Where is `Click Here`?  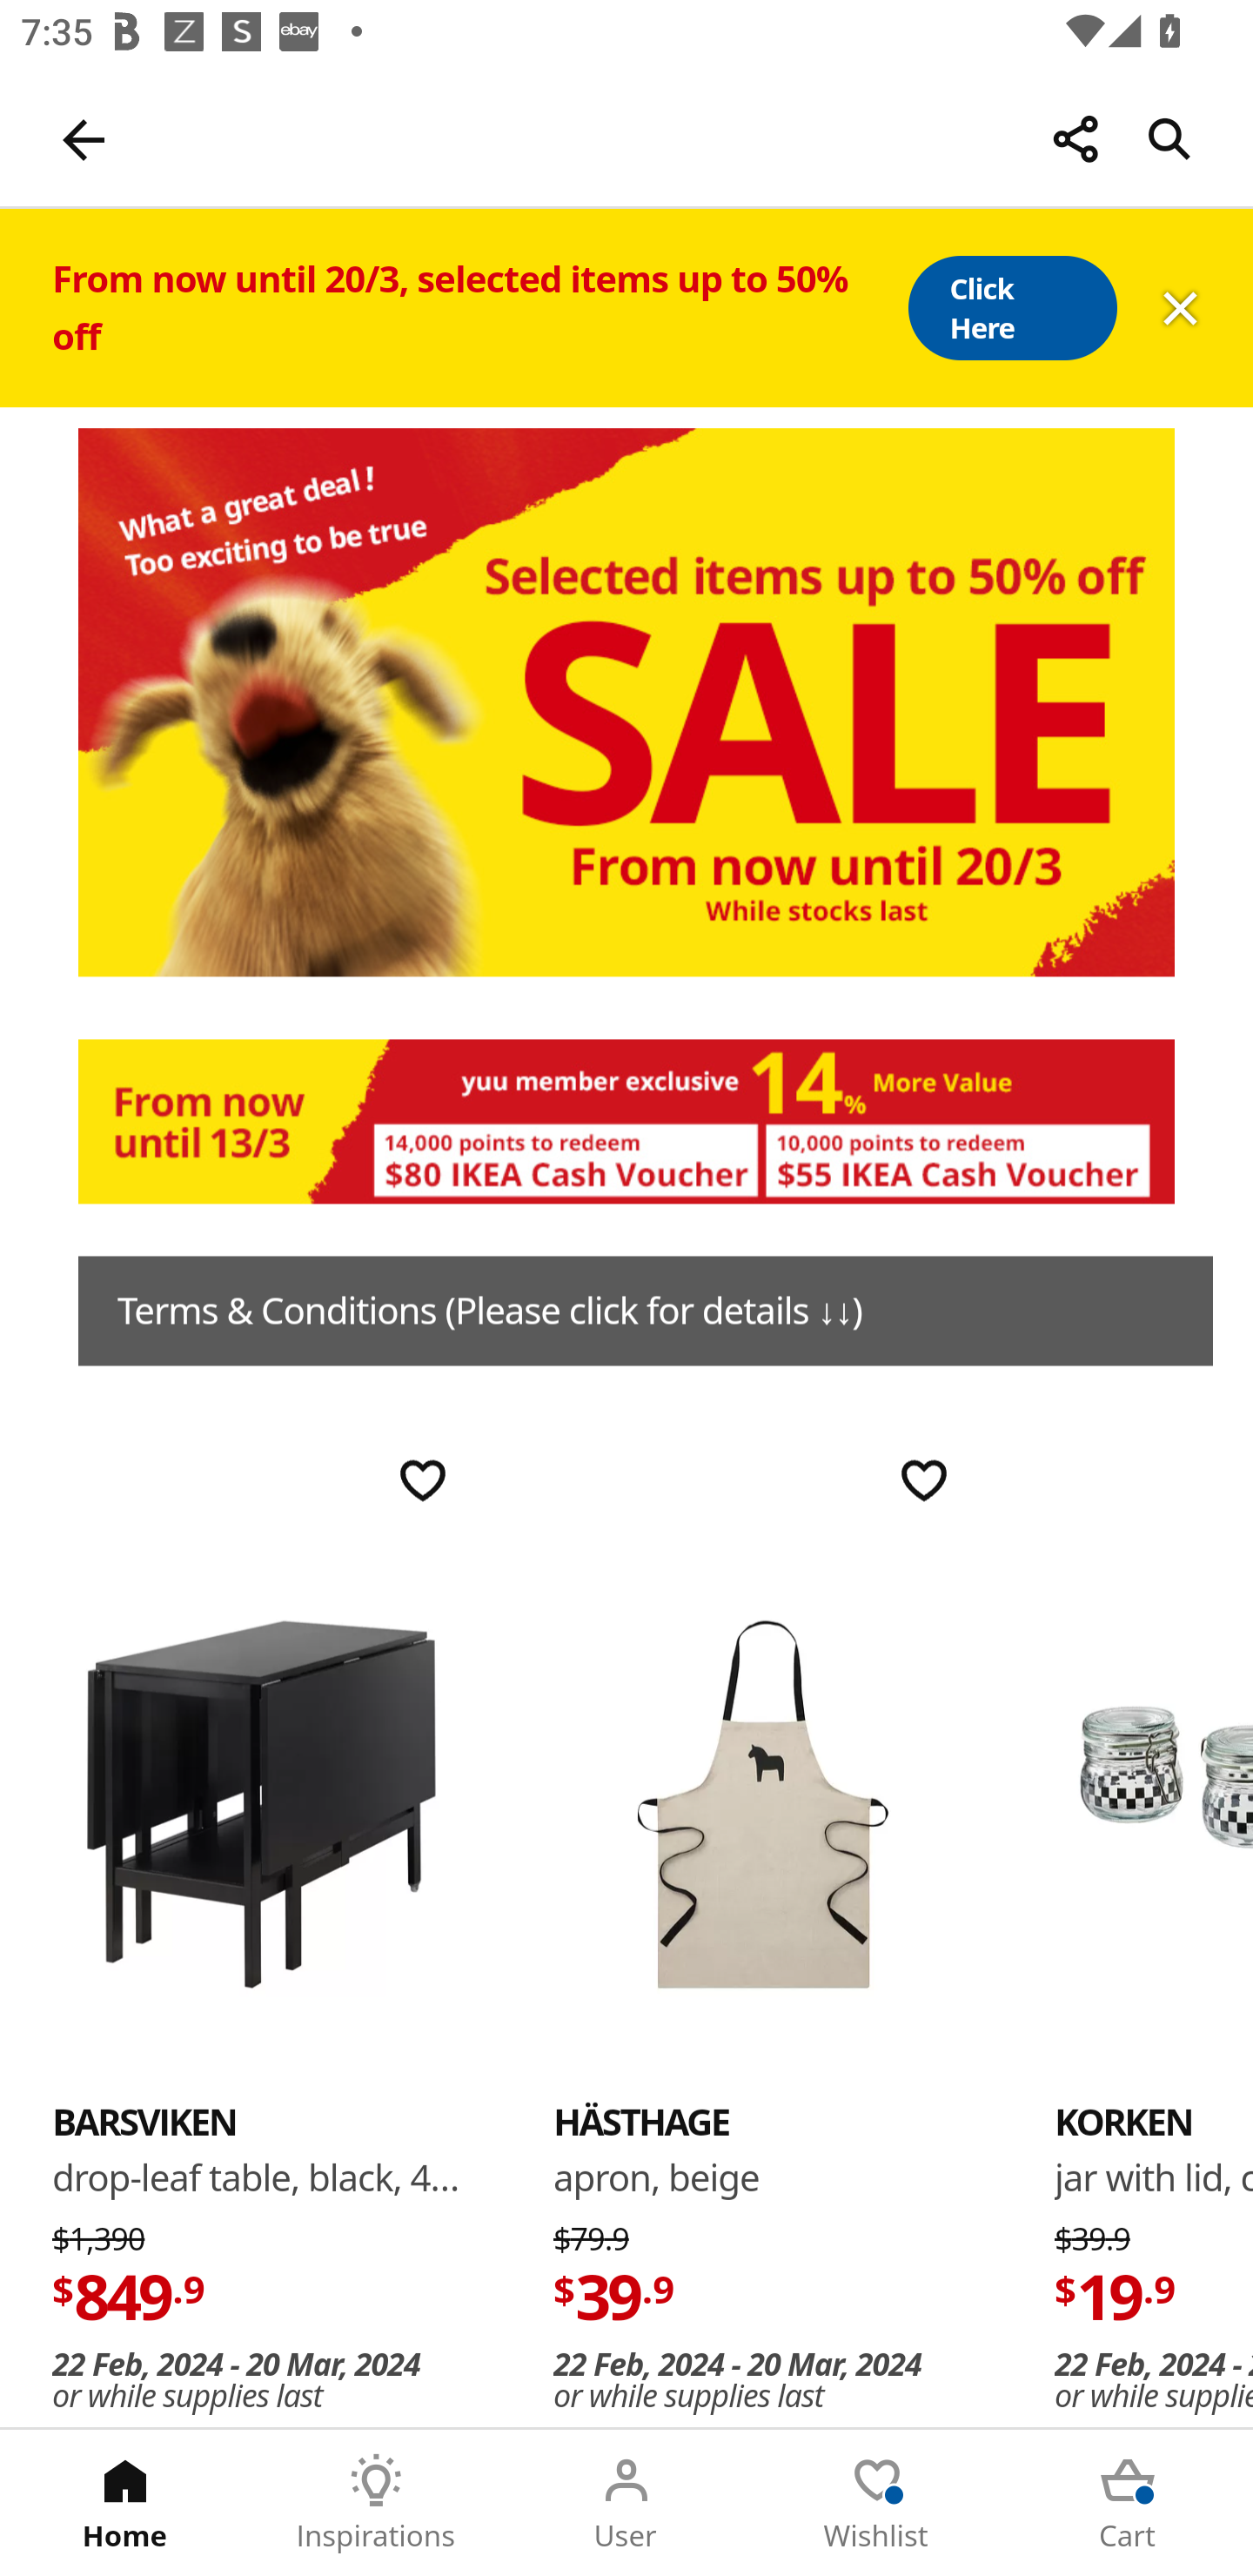 Click Here is located at coordinates (1011, 308).